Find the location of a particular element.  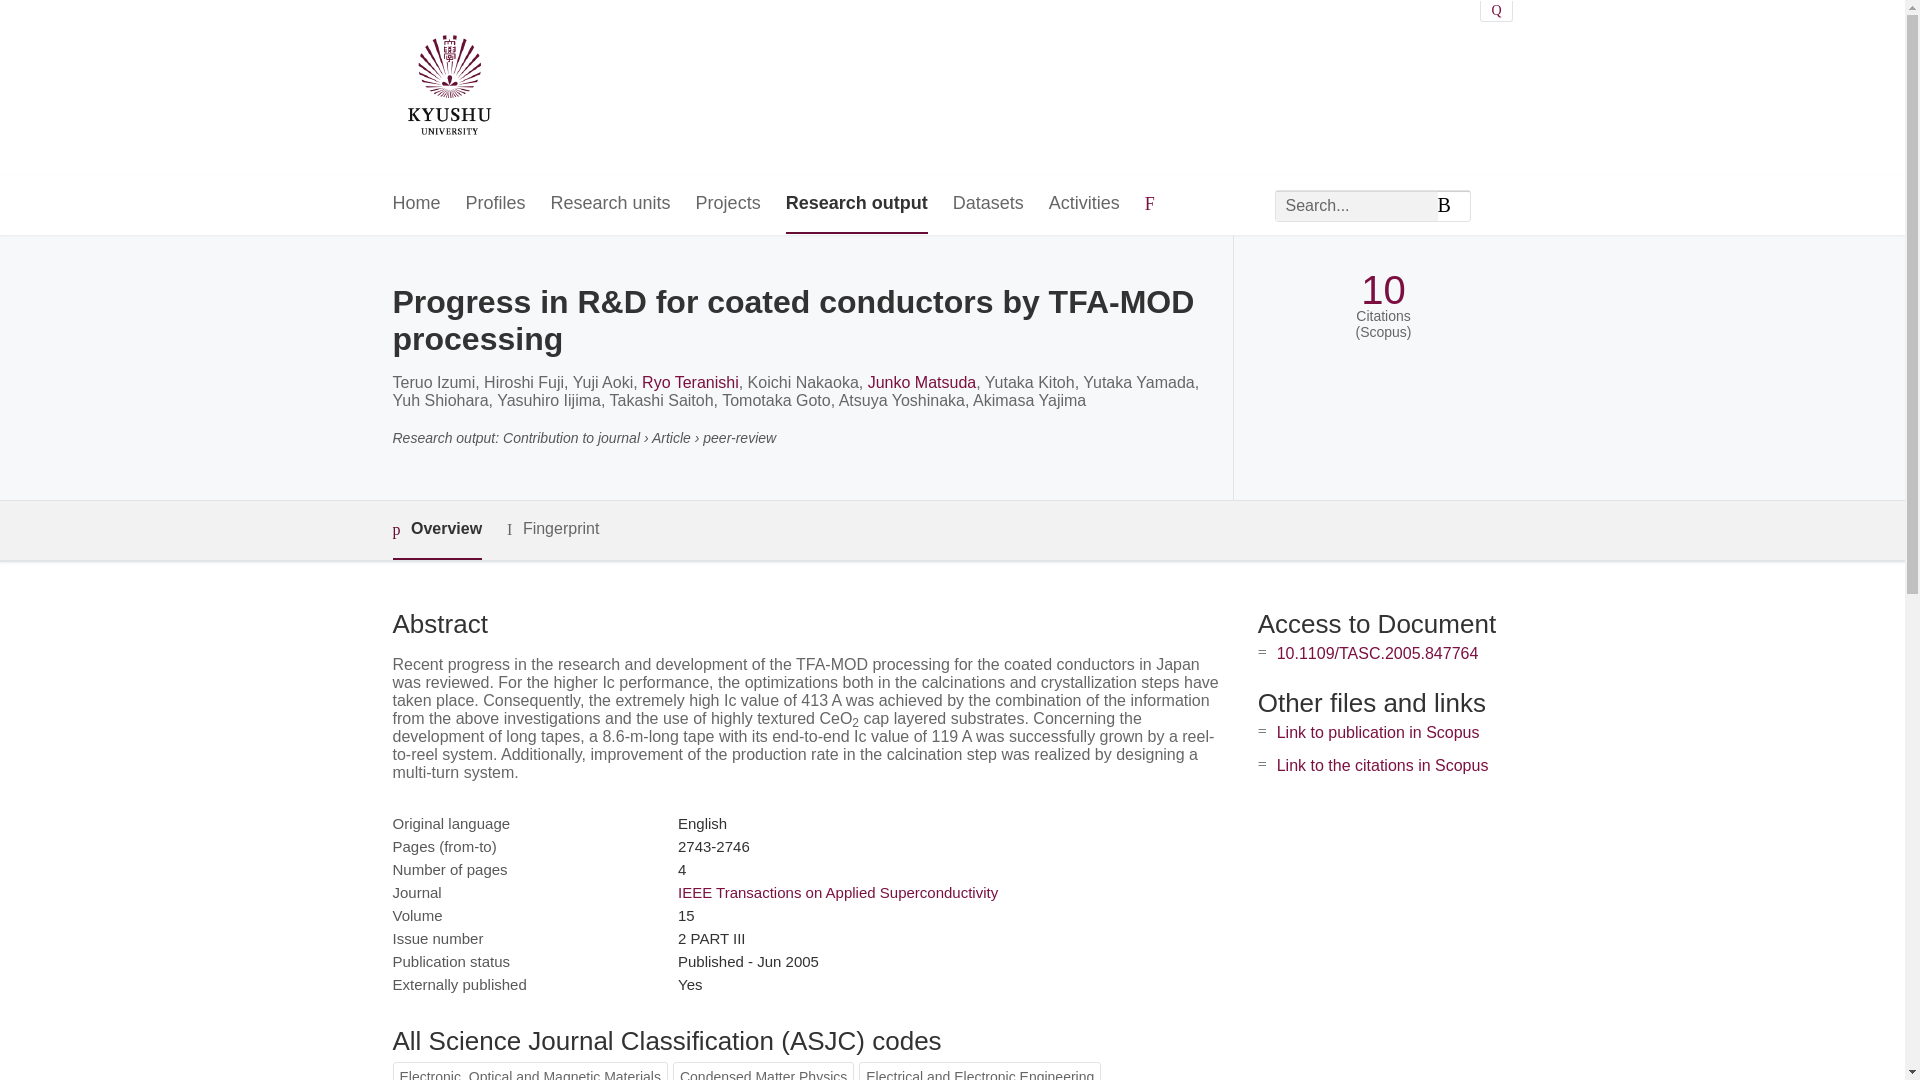

Activities is located at coordinates (1084, 204).